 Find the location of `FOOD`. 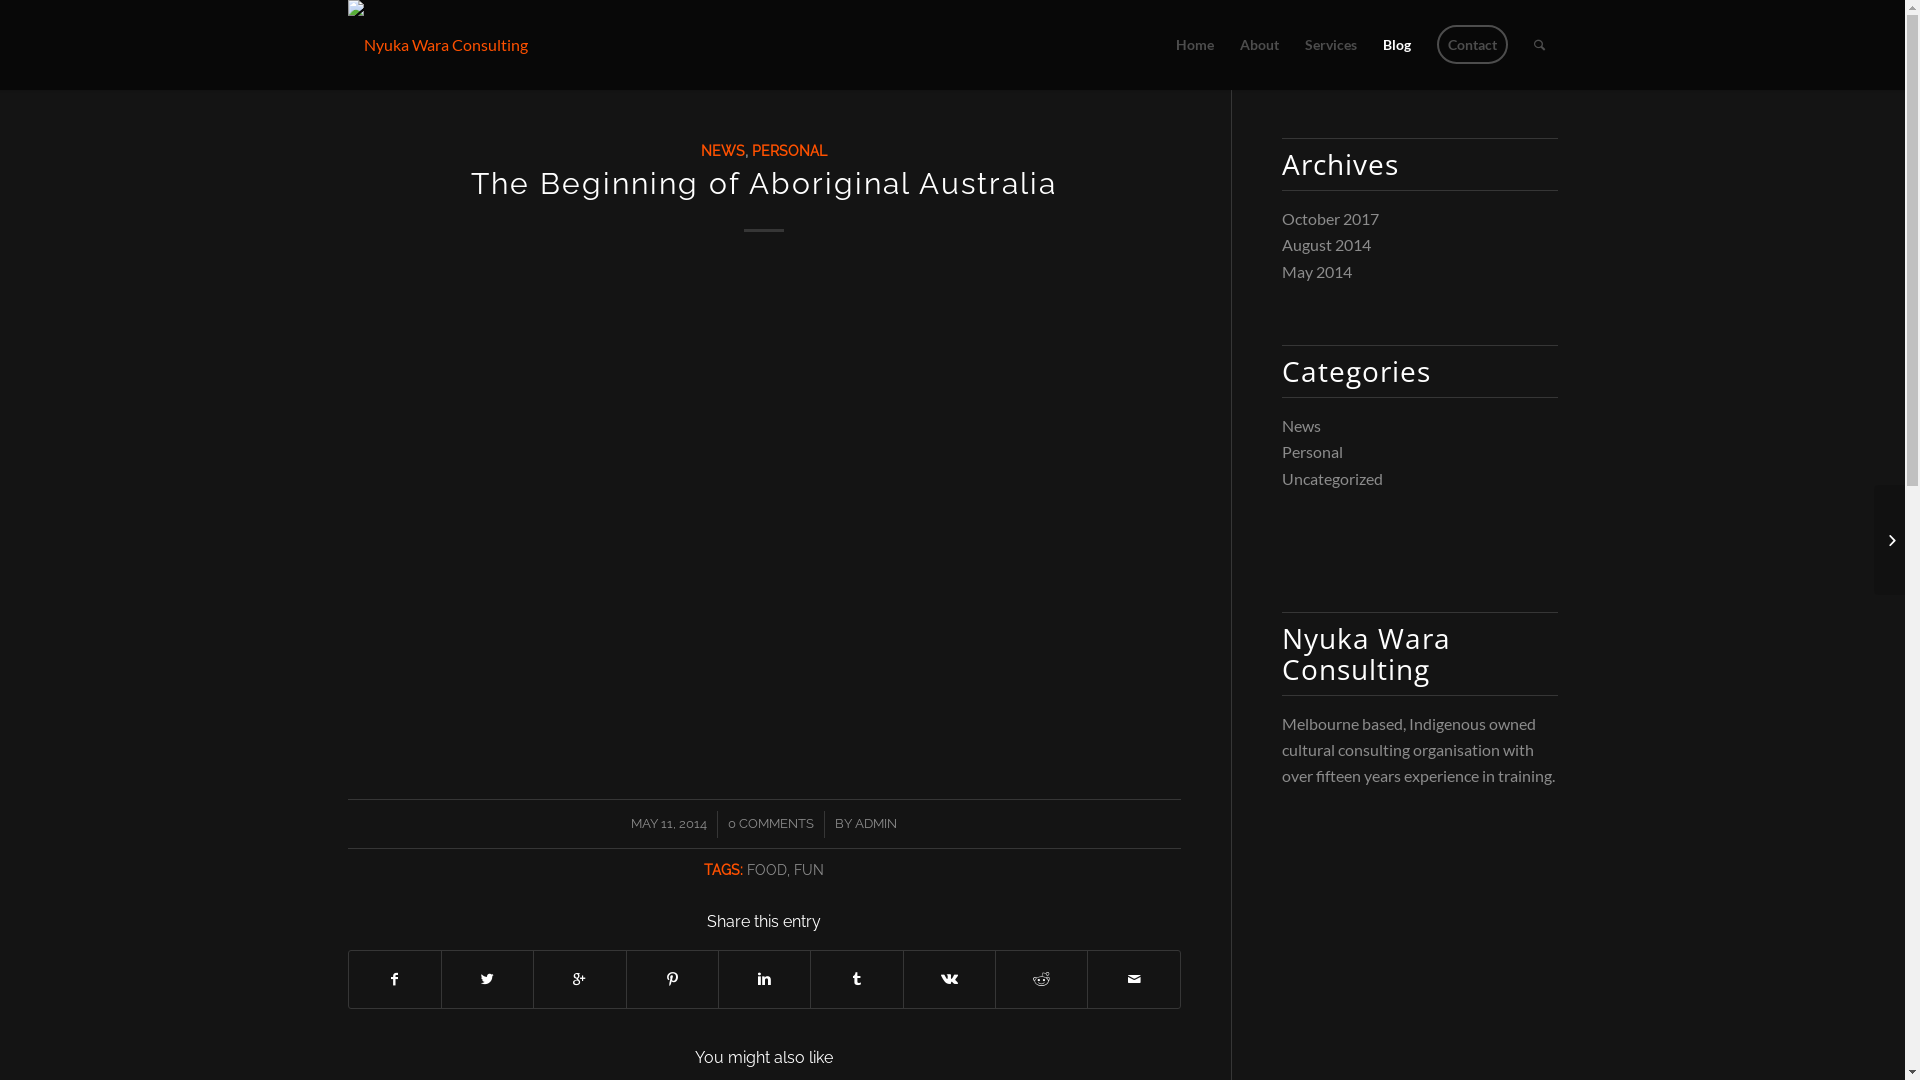

FOOD is located at coordinates (767, 868).